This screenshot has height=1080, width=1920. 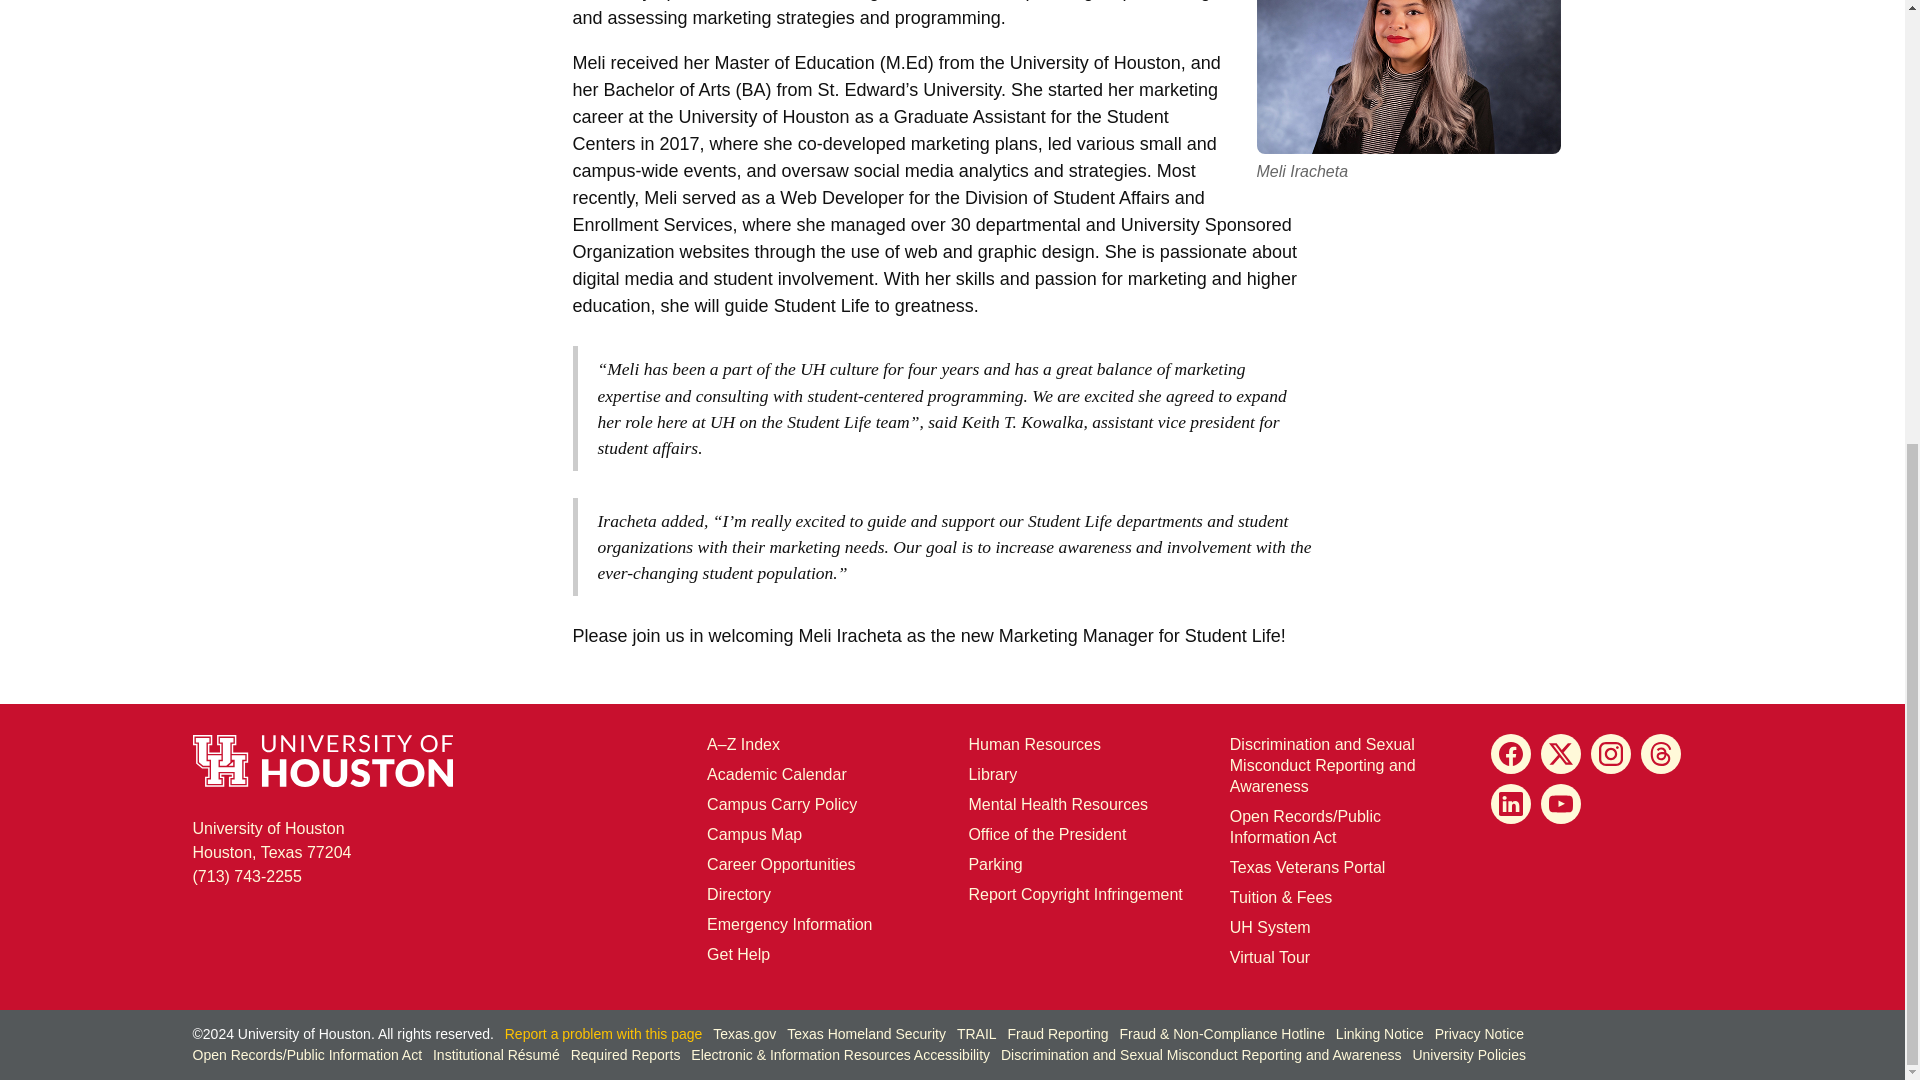 What do you see at coordinates (788, 924) in the screenshot?
I see `Emergency Information` at bounding box center [788, 924].